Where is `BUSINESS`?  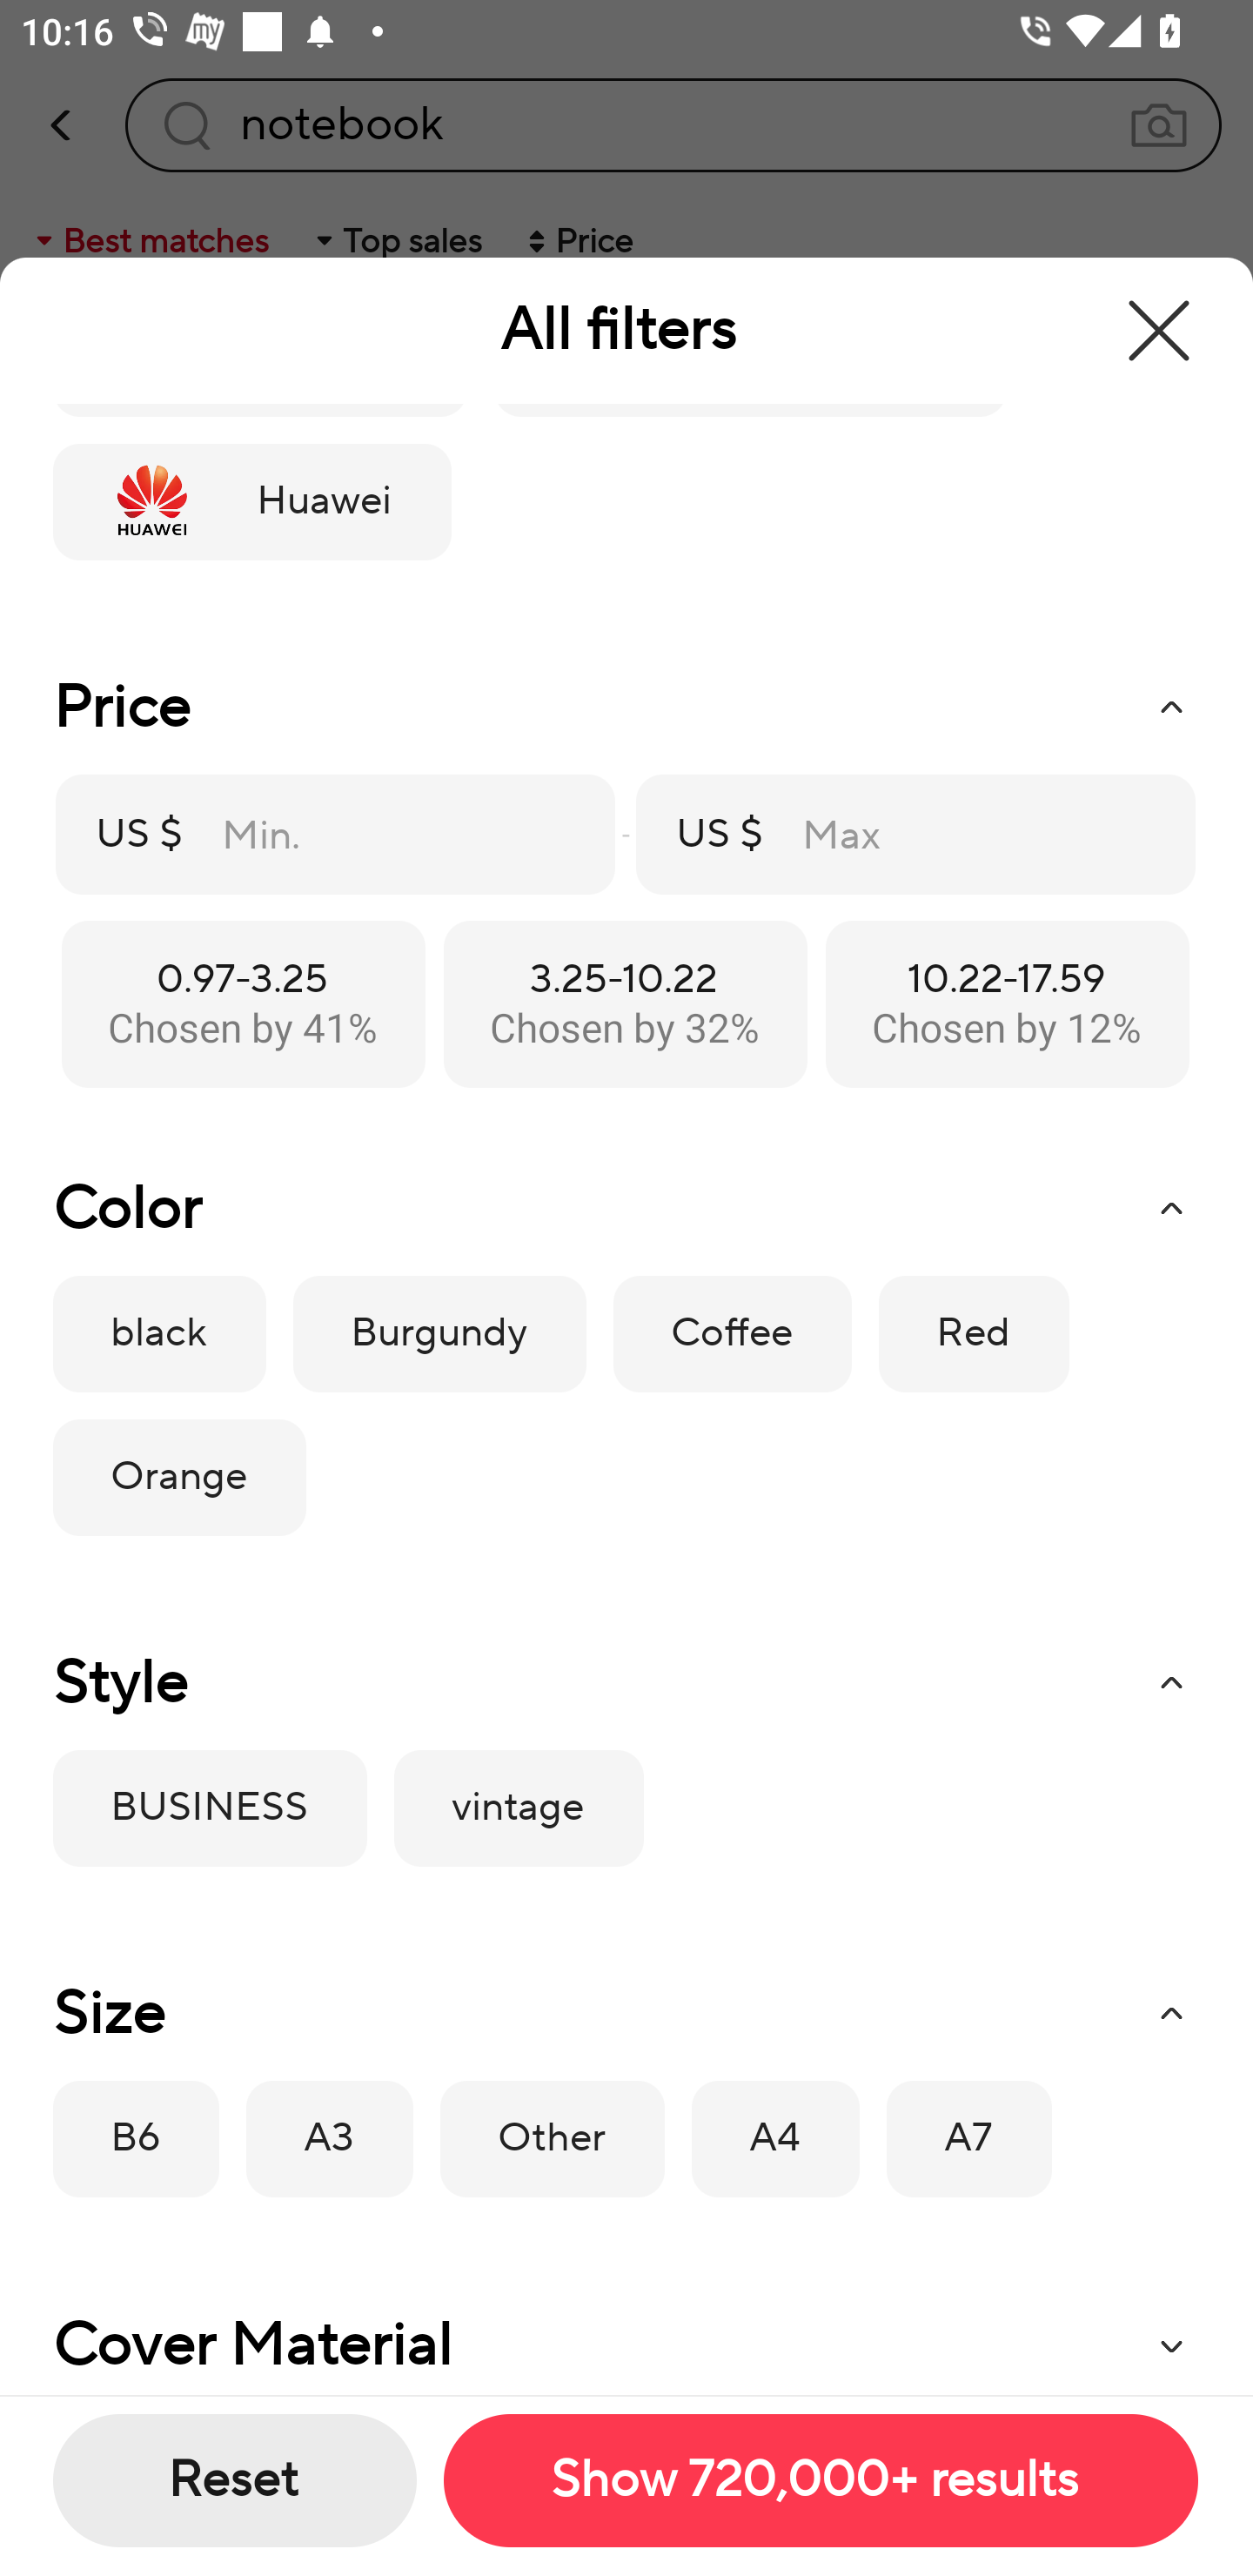
BUSINESS is located at coordinates (209, 1808).